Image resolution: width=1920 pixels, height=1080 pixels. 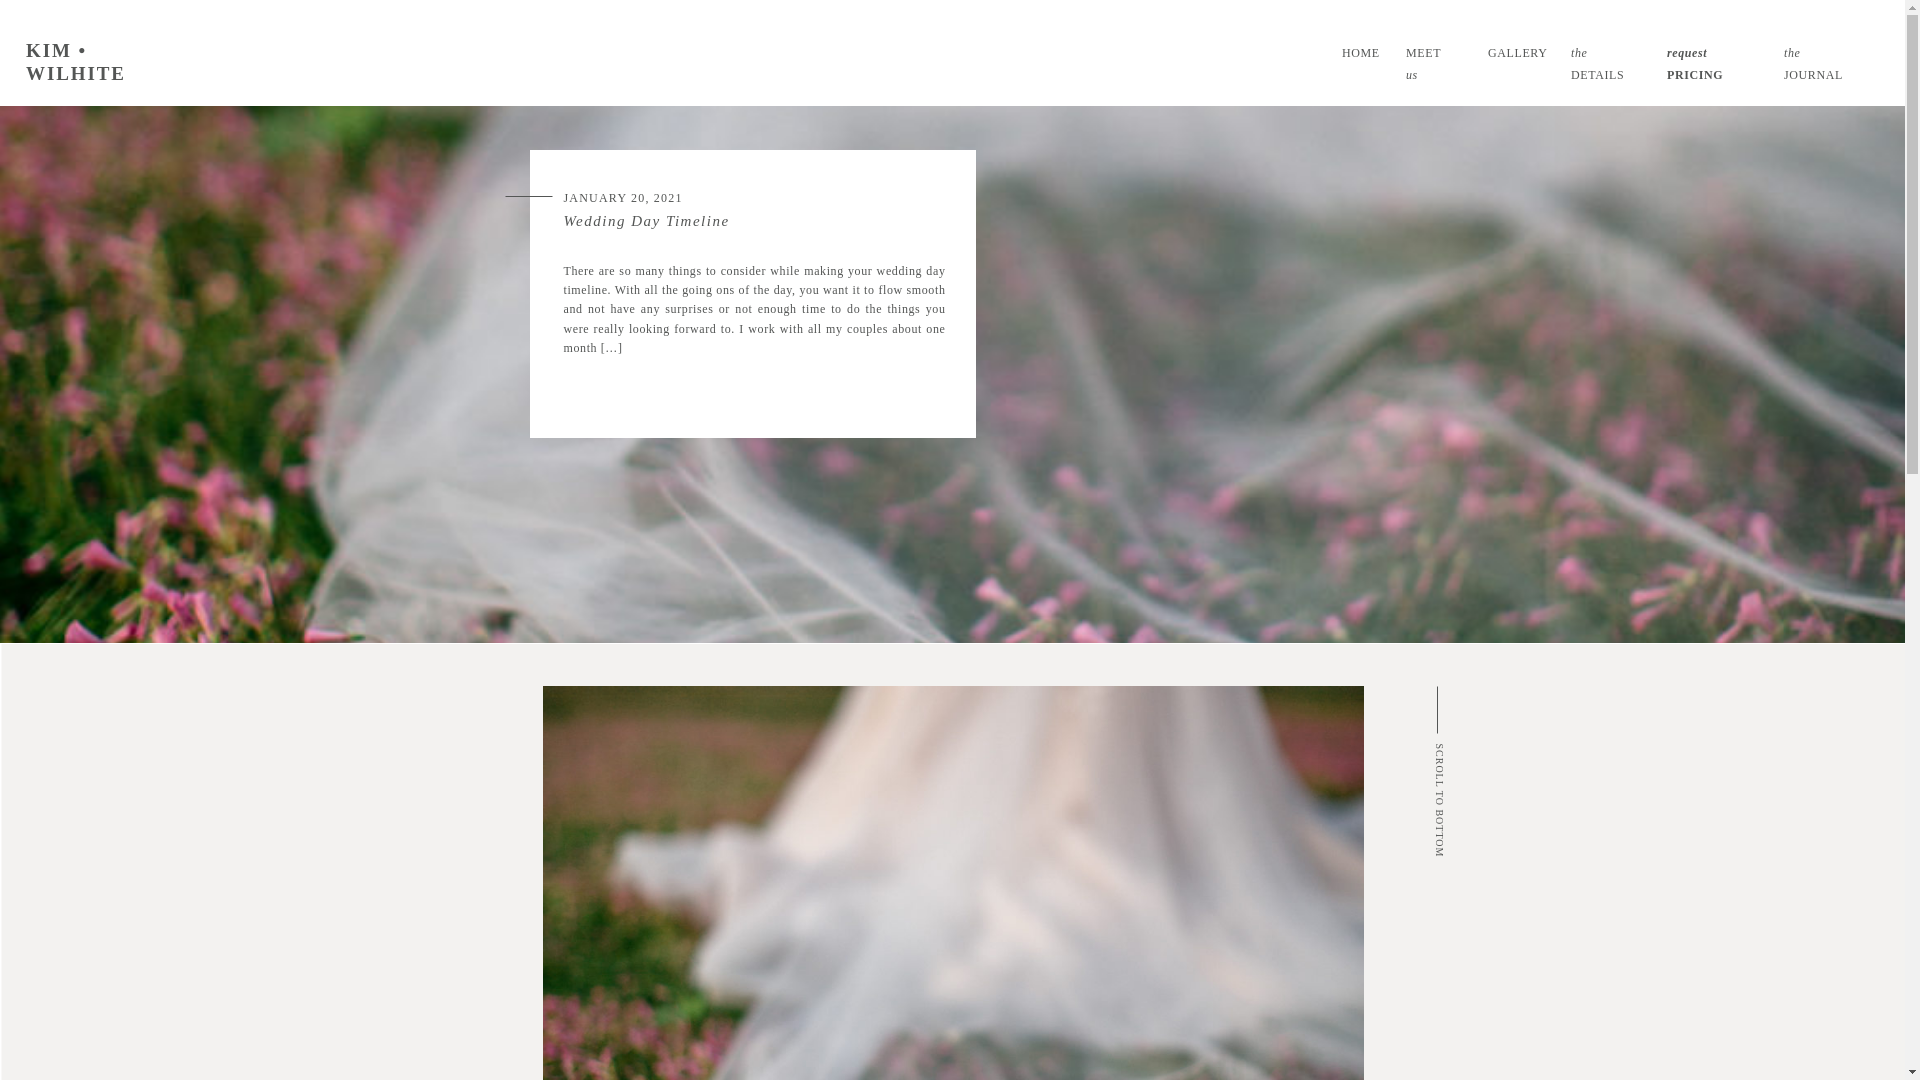 I want to click on GALLERY, so click(x=1514, y=52).